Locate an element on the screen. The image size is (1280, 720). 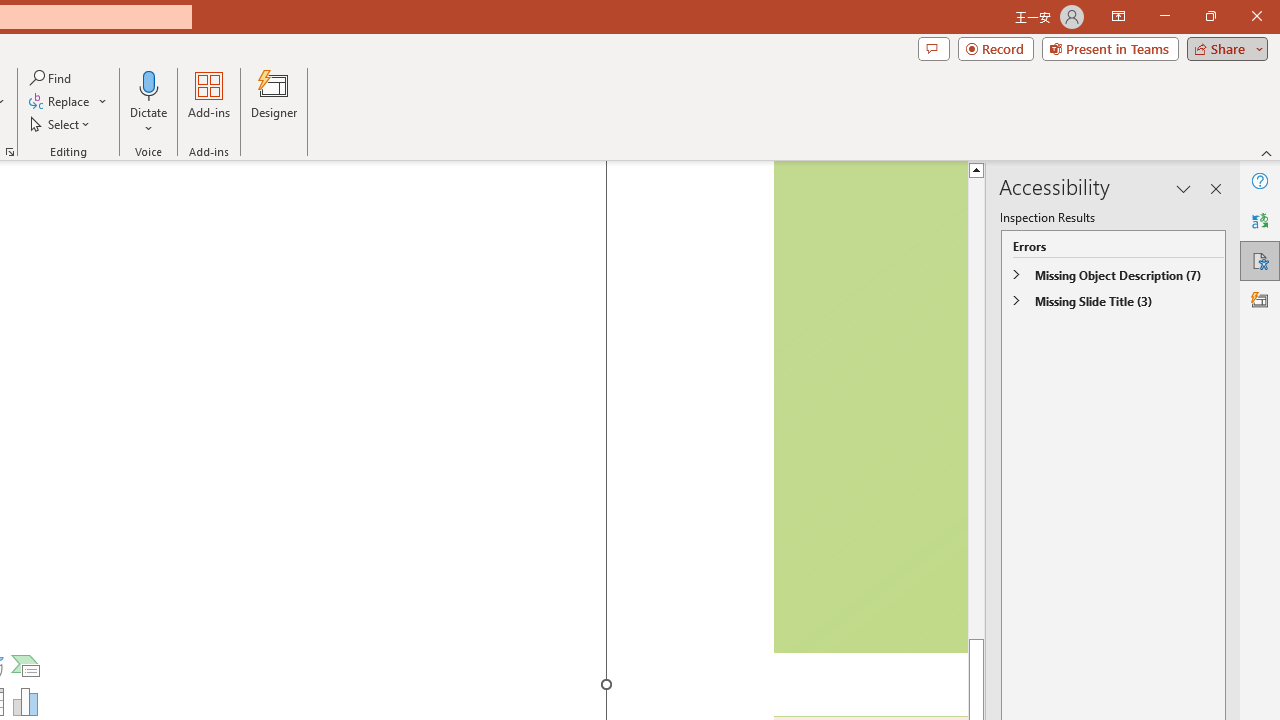
Insert Chart is located at coordinates (26, 702).